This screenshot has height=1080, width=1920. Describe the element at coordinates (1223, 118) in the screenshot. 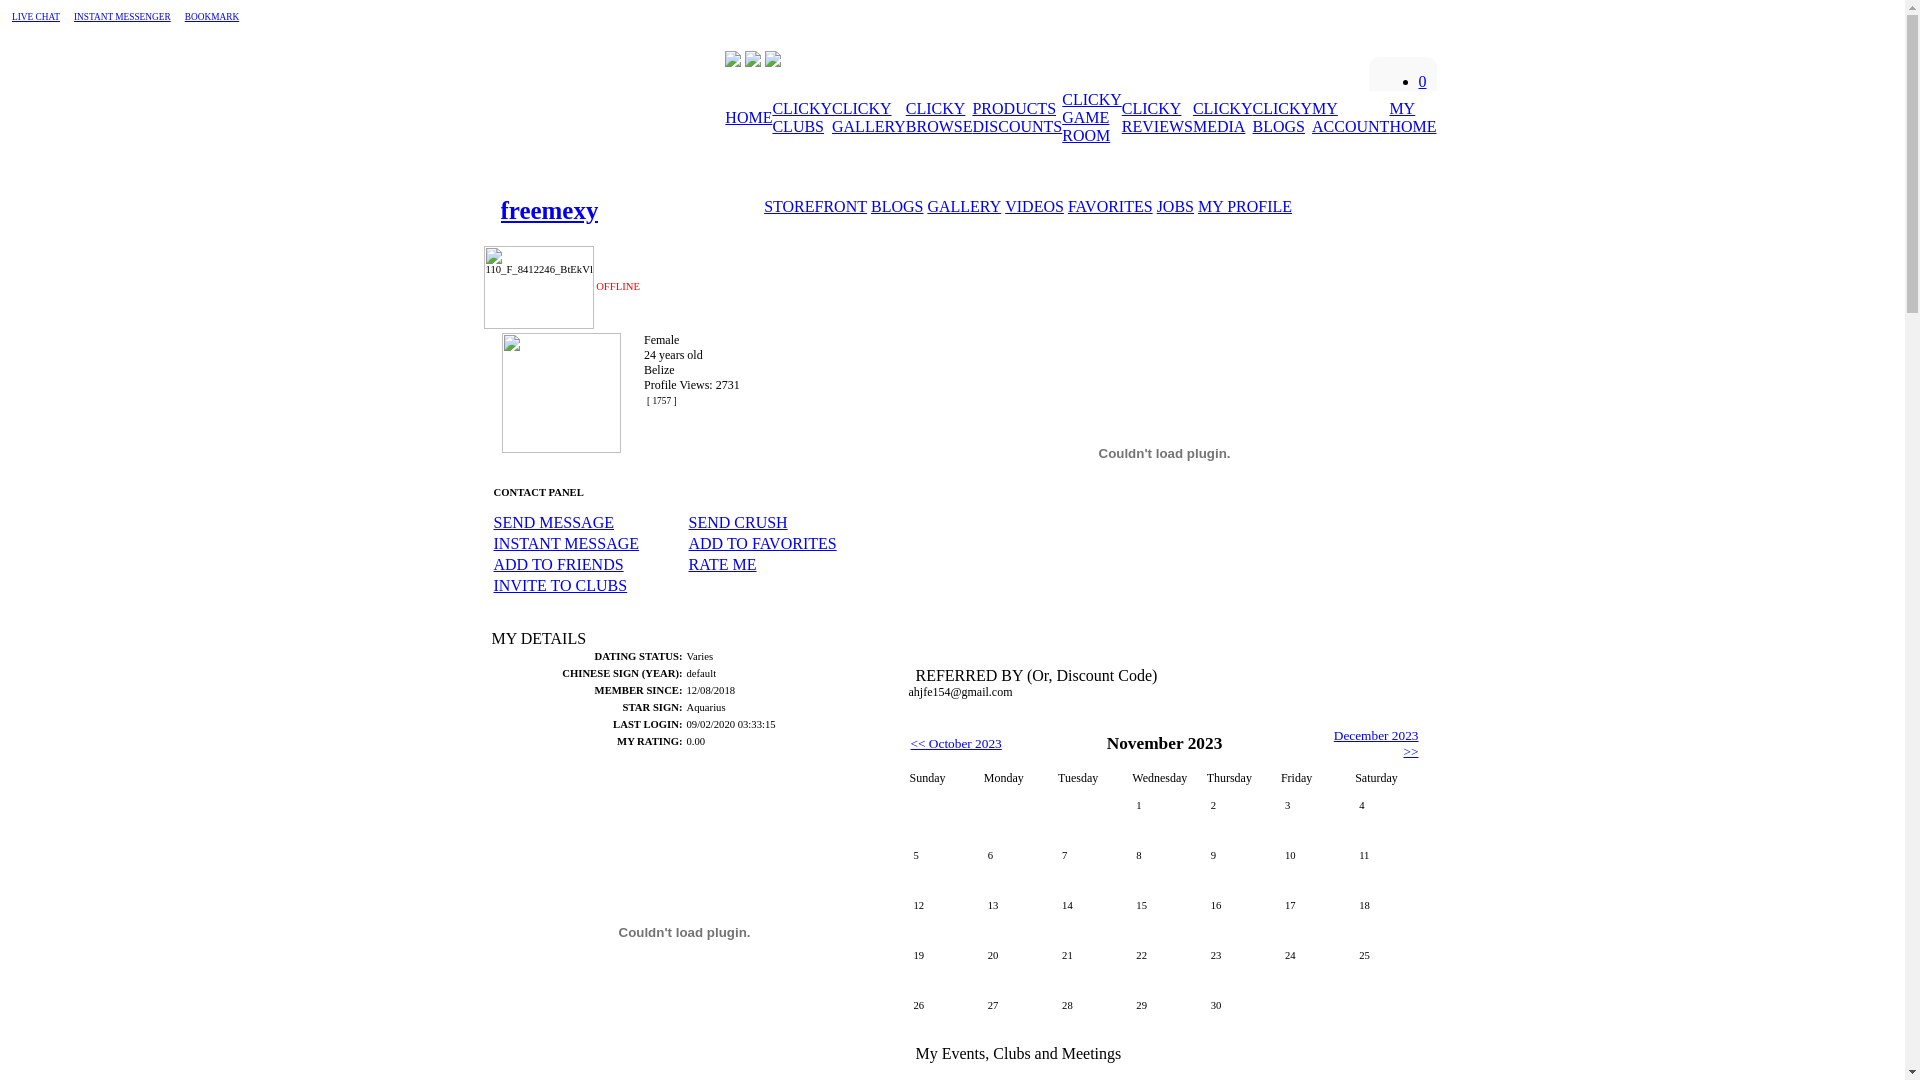

I see `CLICKY
MEDIA` at that location.